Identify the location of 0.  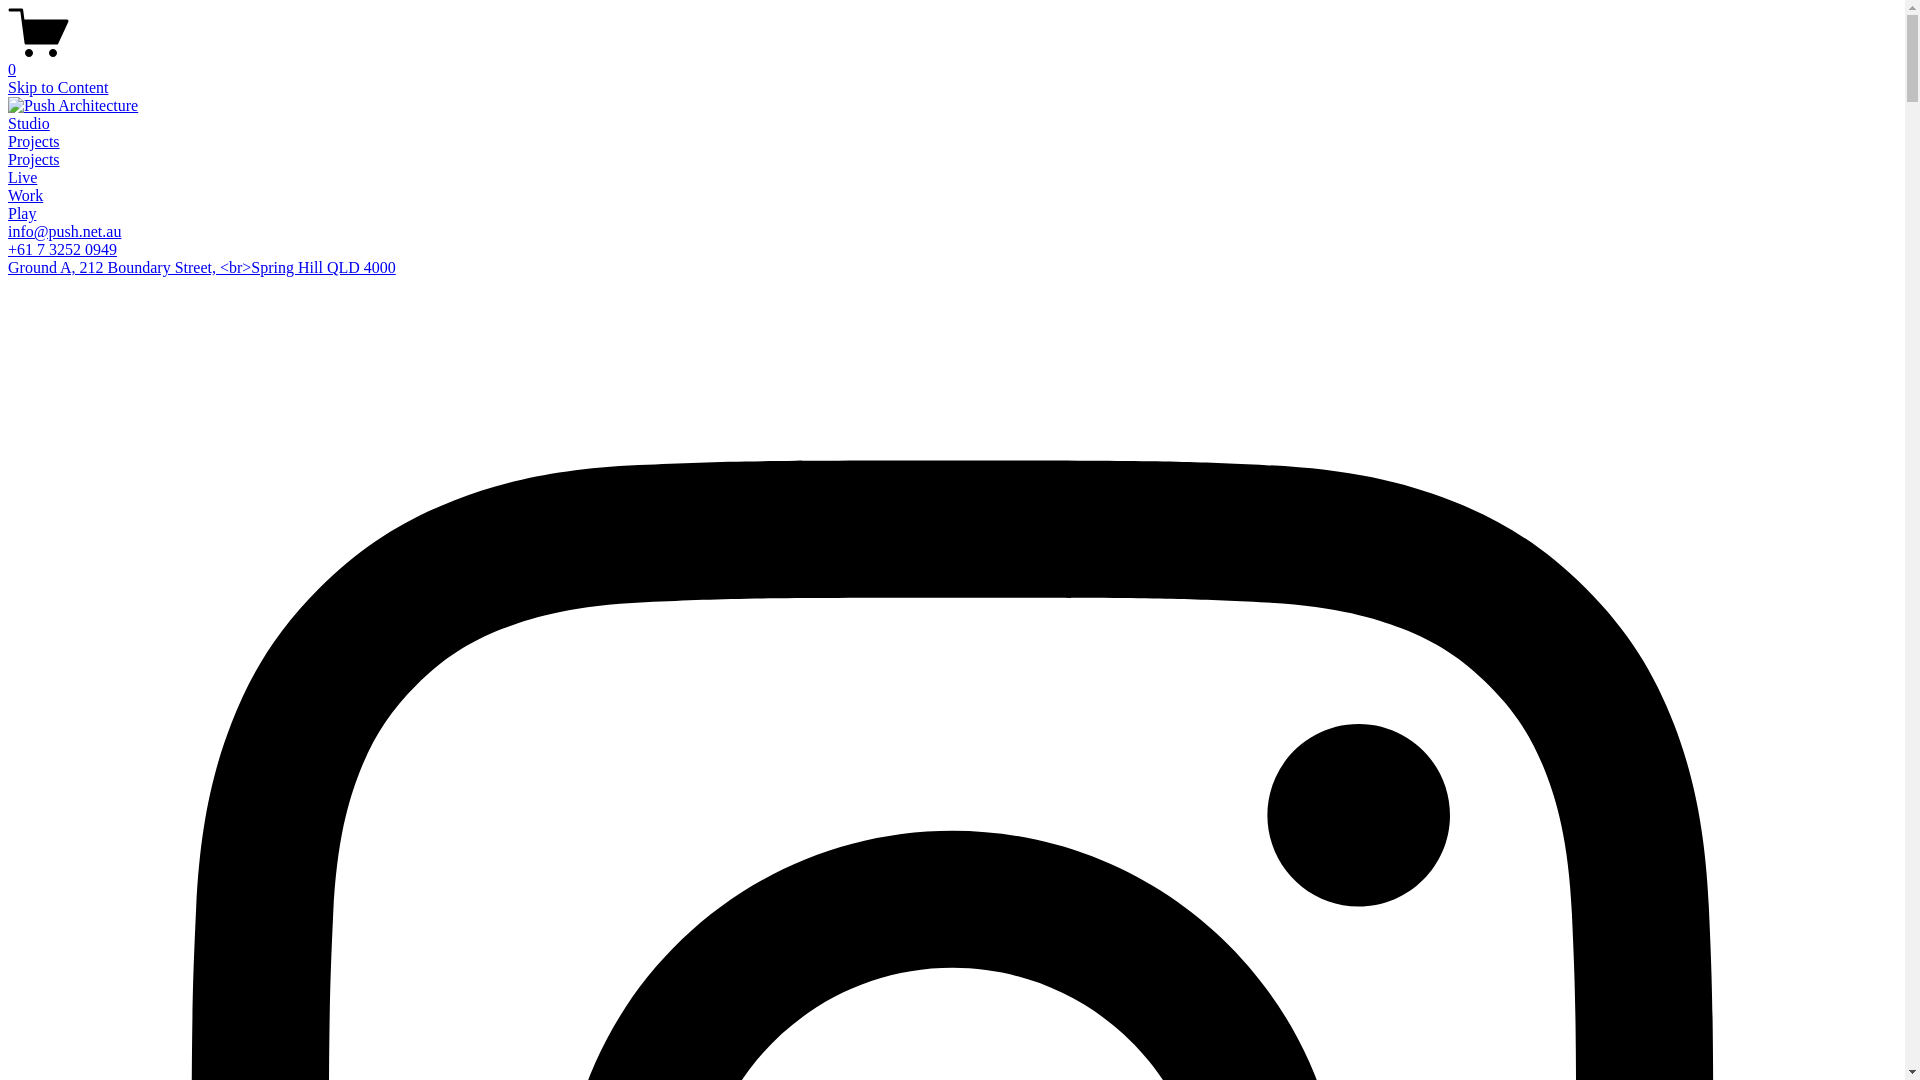
(952, 61).